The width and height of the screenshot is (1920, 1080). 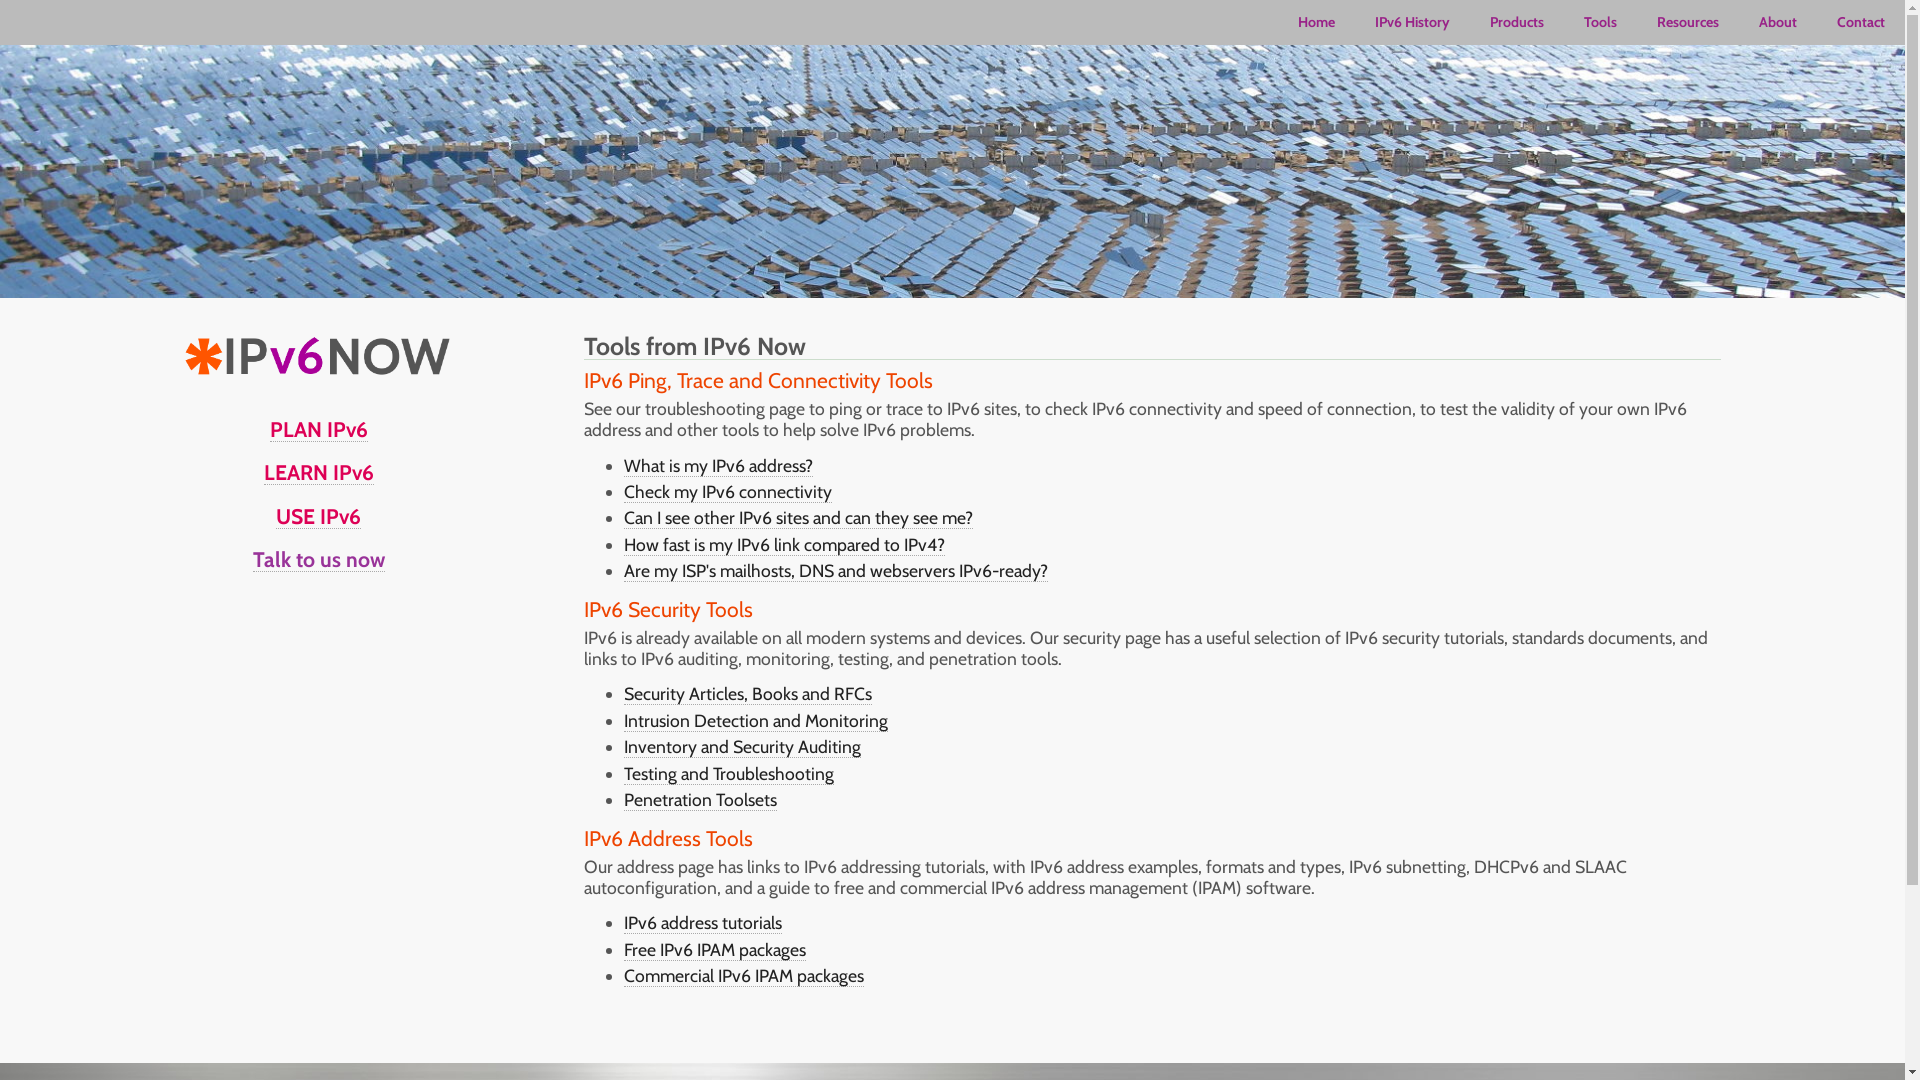 I want to click on Testing and Troubleshooting, so click(x=729, y=774).